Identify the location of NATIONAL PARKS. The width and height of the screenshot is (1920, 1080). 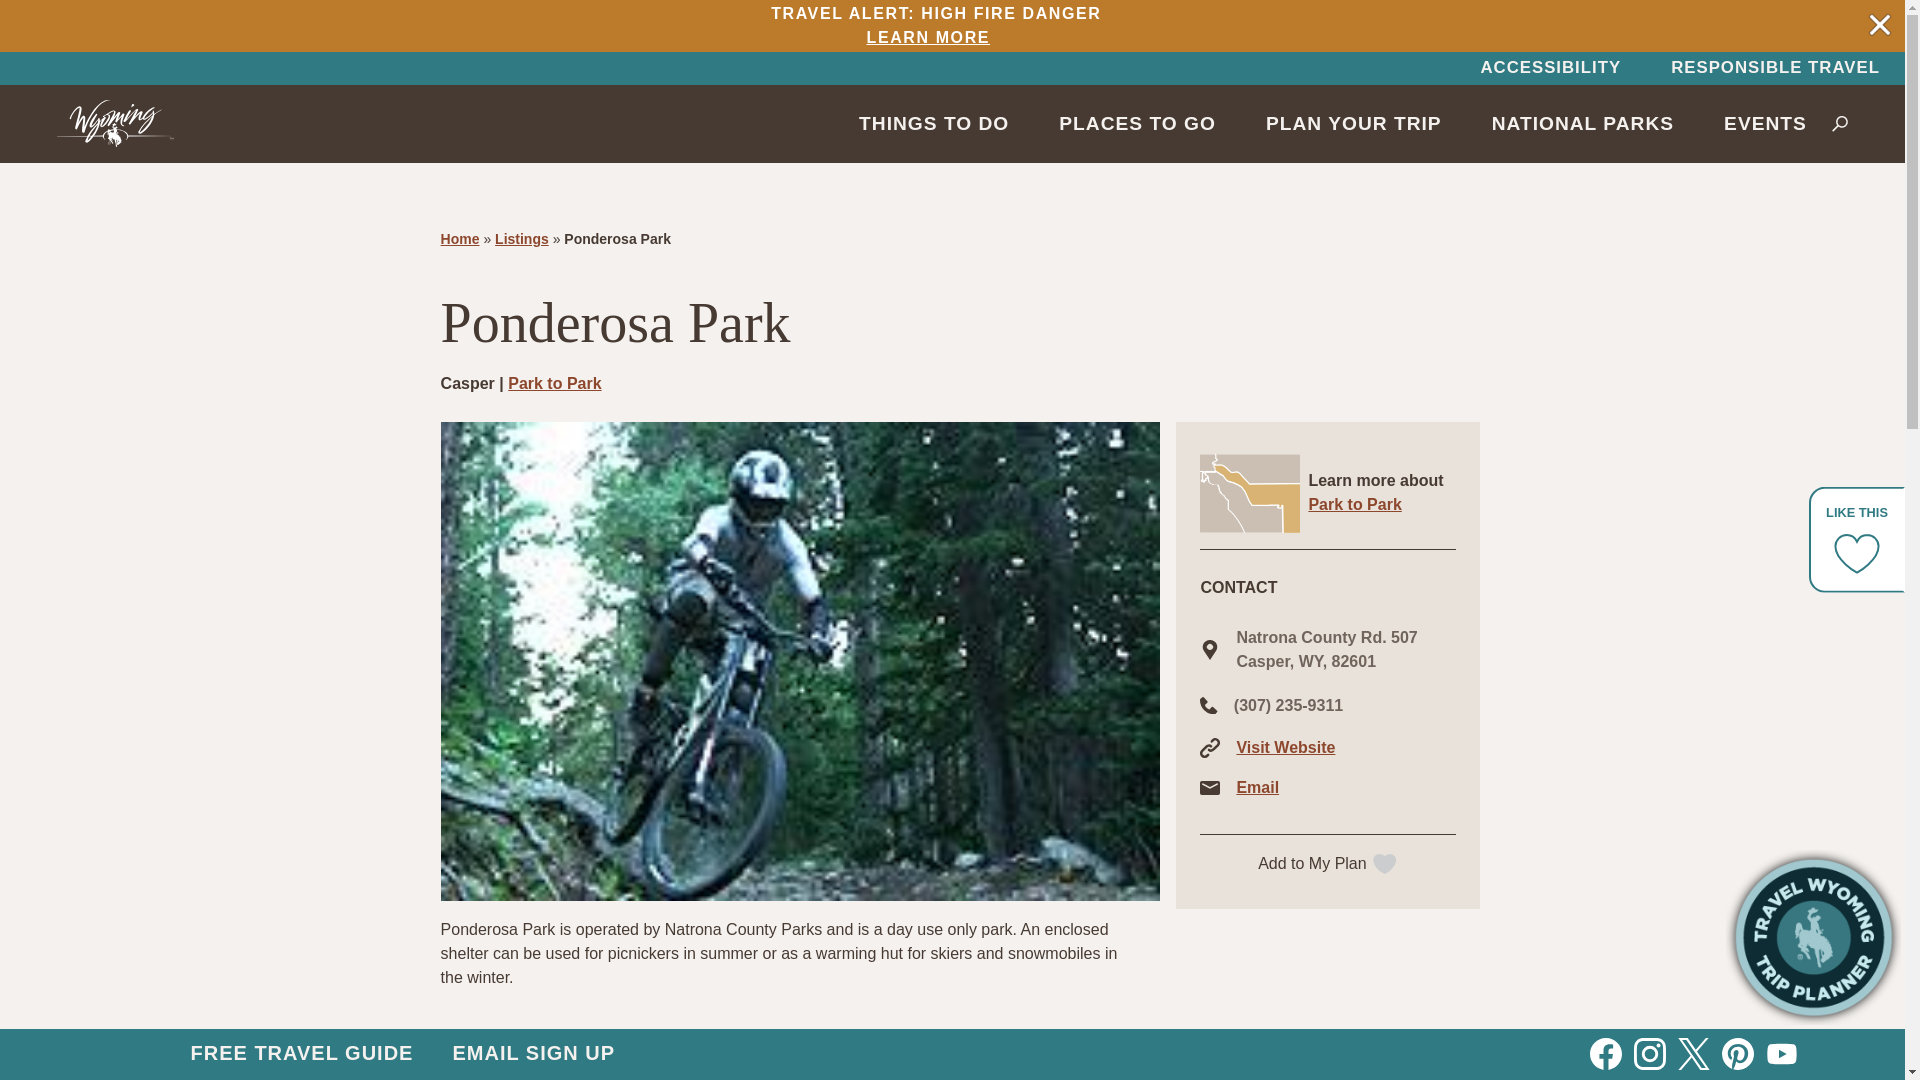
(1774, 68).